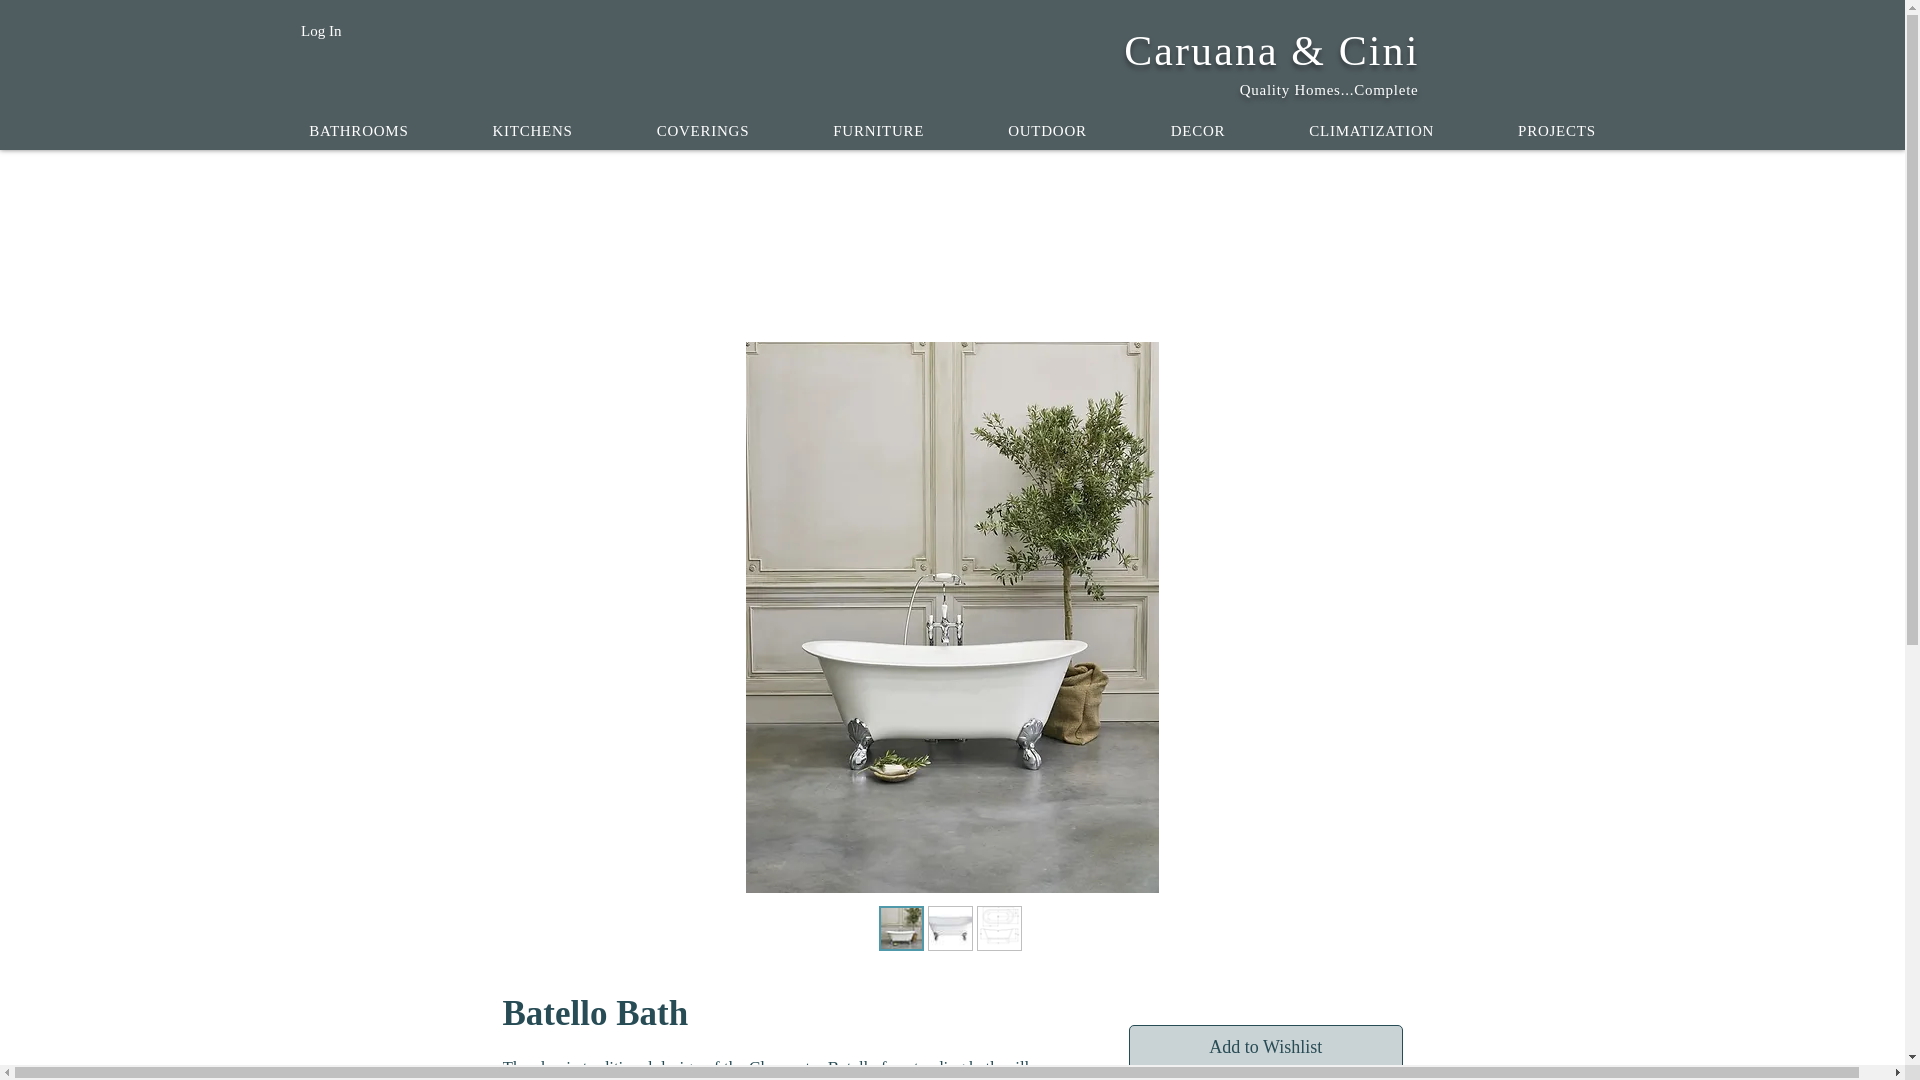  Describe the element at coordinates (320, 30) in the screenshot. I see `Log In` at that location.